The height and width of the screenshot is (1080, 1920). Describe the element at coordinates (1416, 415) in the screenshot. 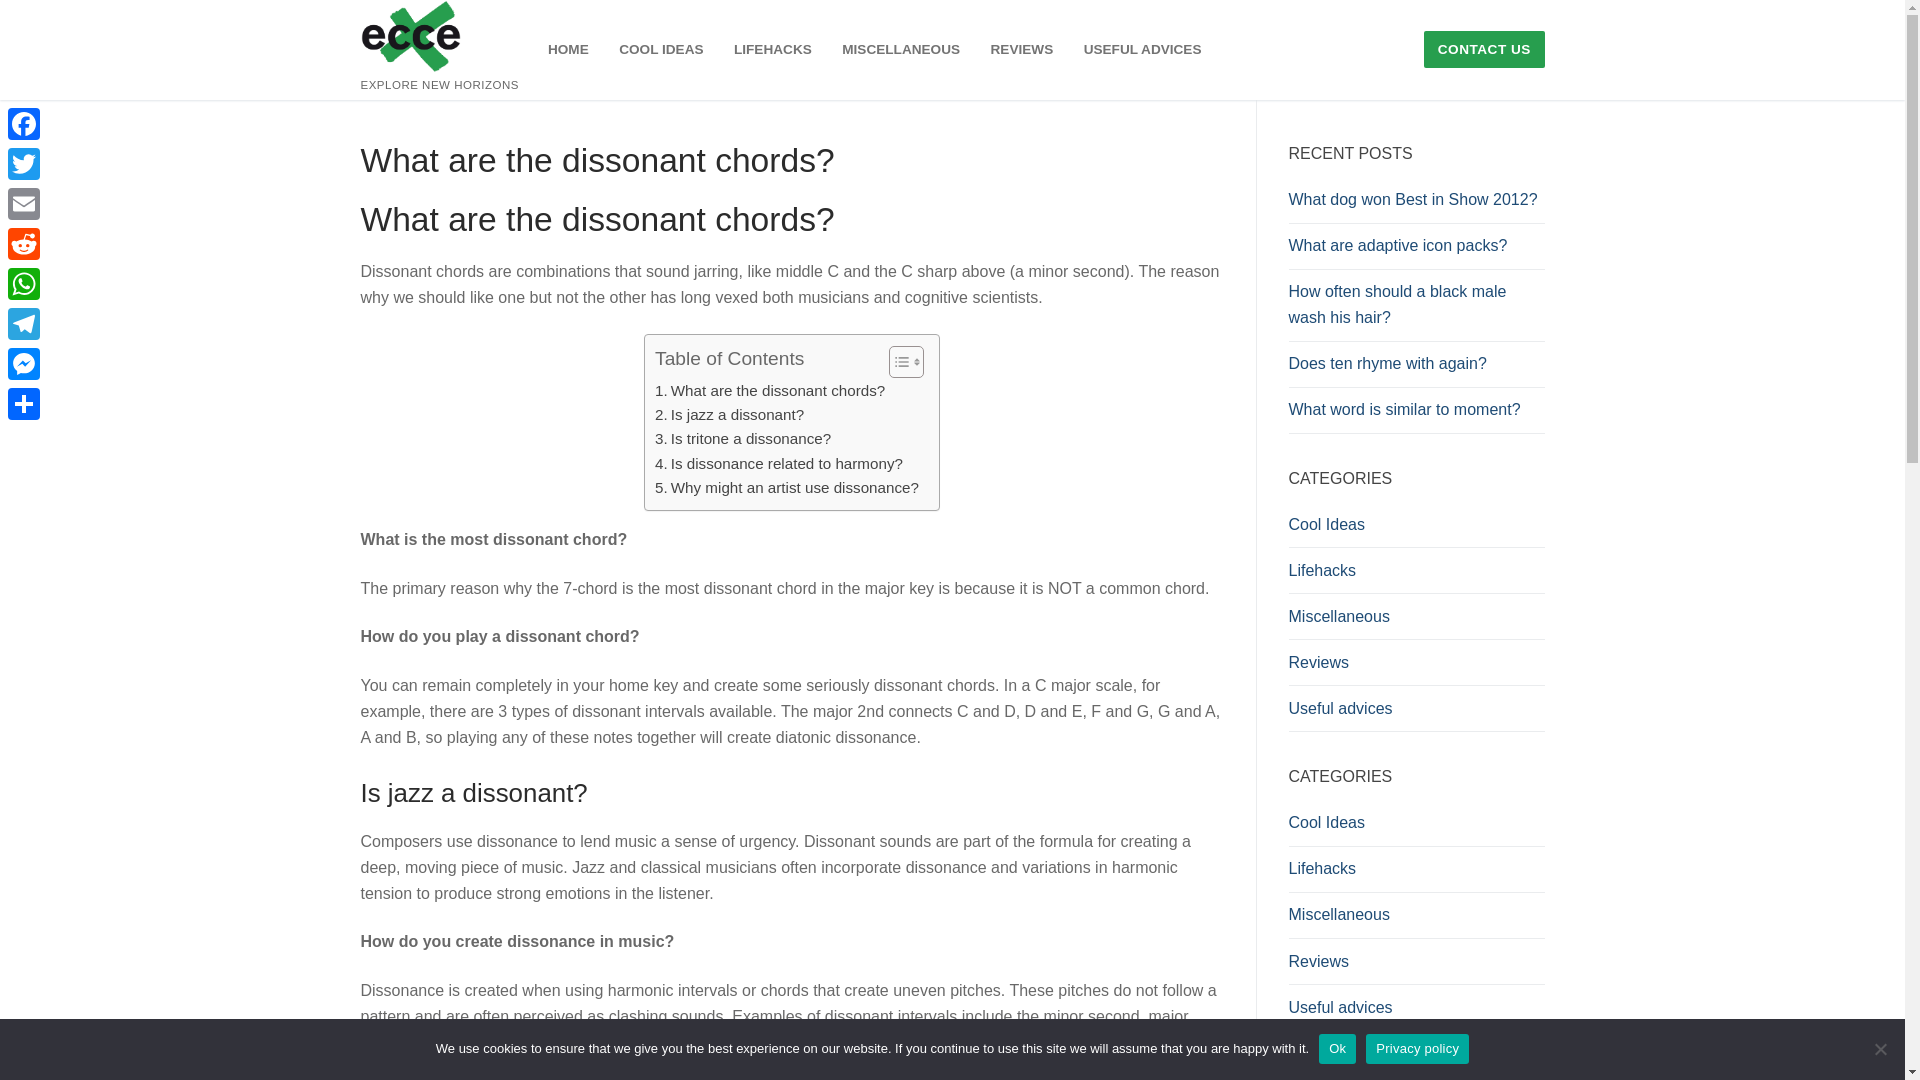

I see `What word is similar to moment?` at that location.